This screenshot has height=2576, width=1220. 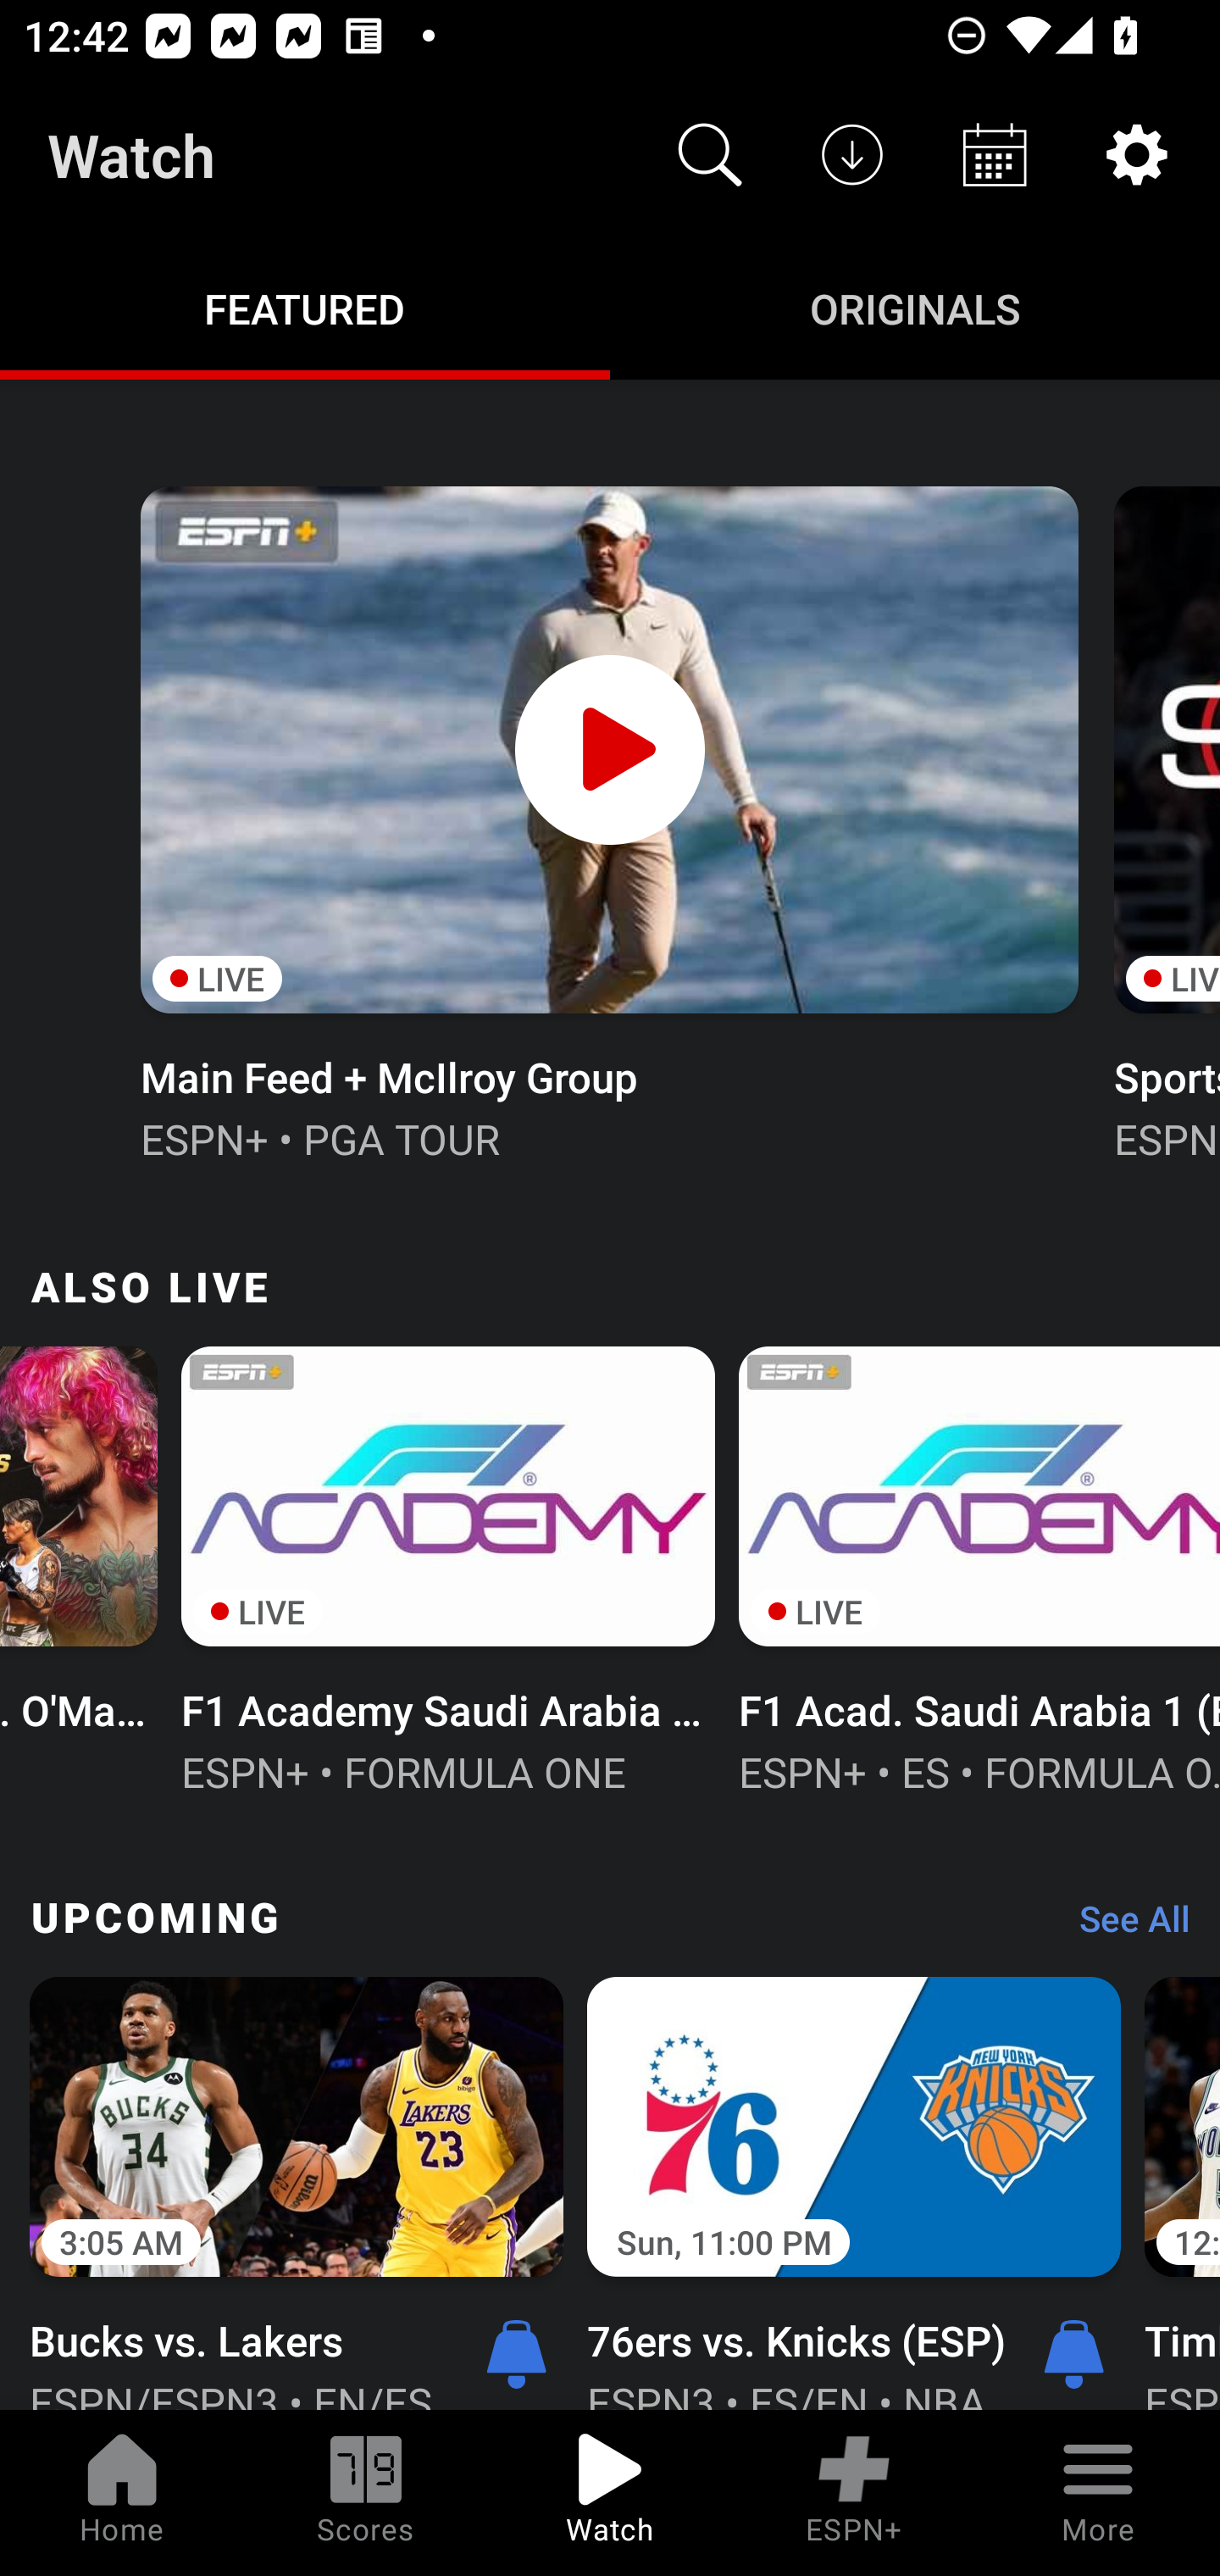 I want to click on Originals ORIGINALS, so click(x=915, y=307).